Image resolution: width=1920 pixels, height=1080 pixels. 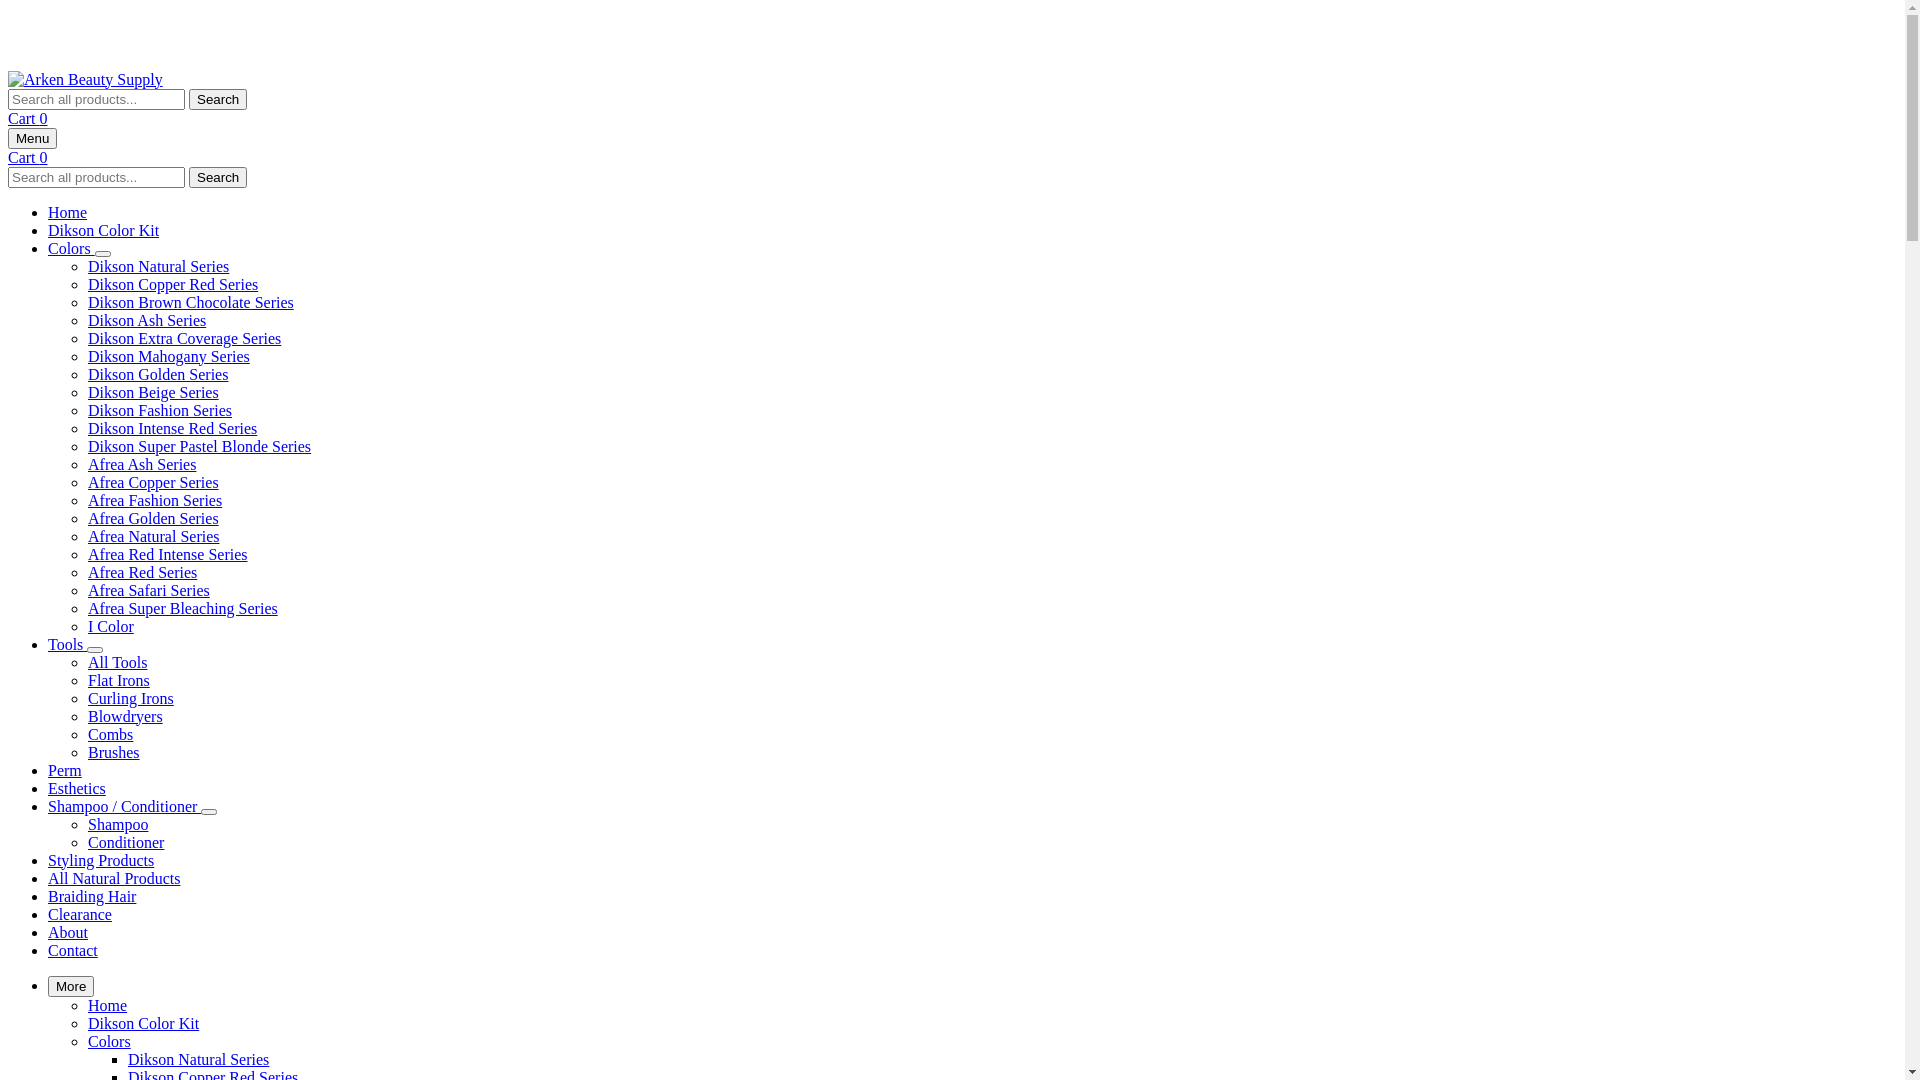 What do you see at coordinates (124, 806) in the screenshot?
I see `Shampoo / Conditioner` at bounding box center [124, 806].